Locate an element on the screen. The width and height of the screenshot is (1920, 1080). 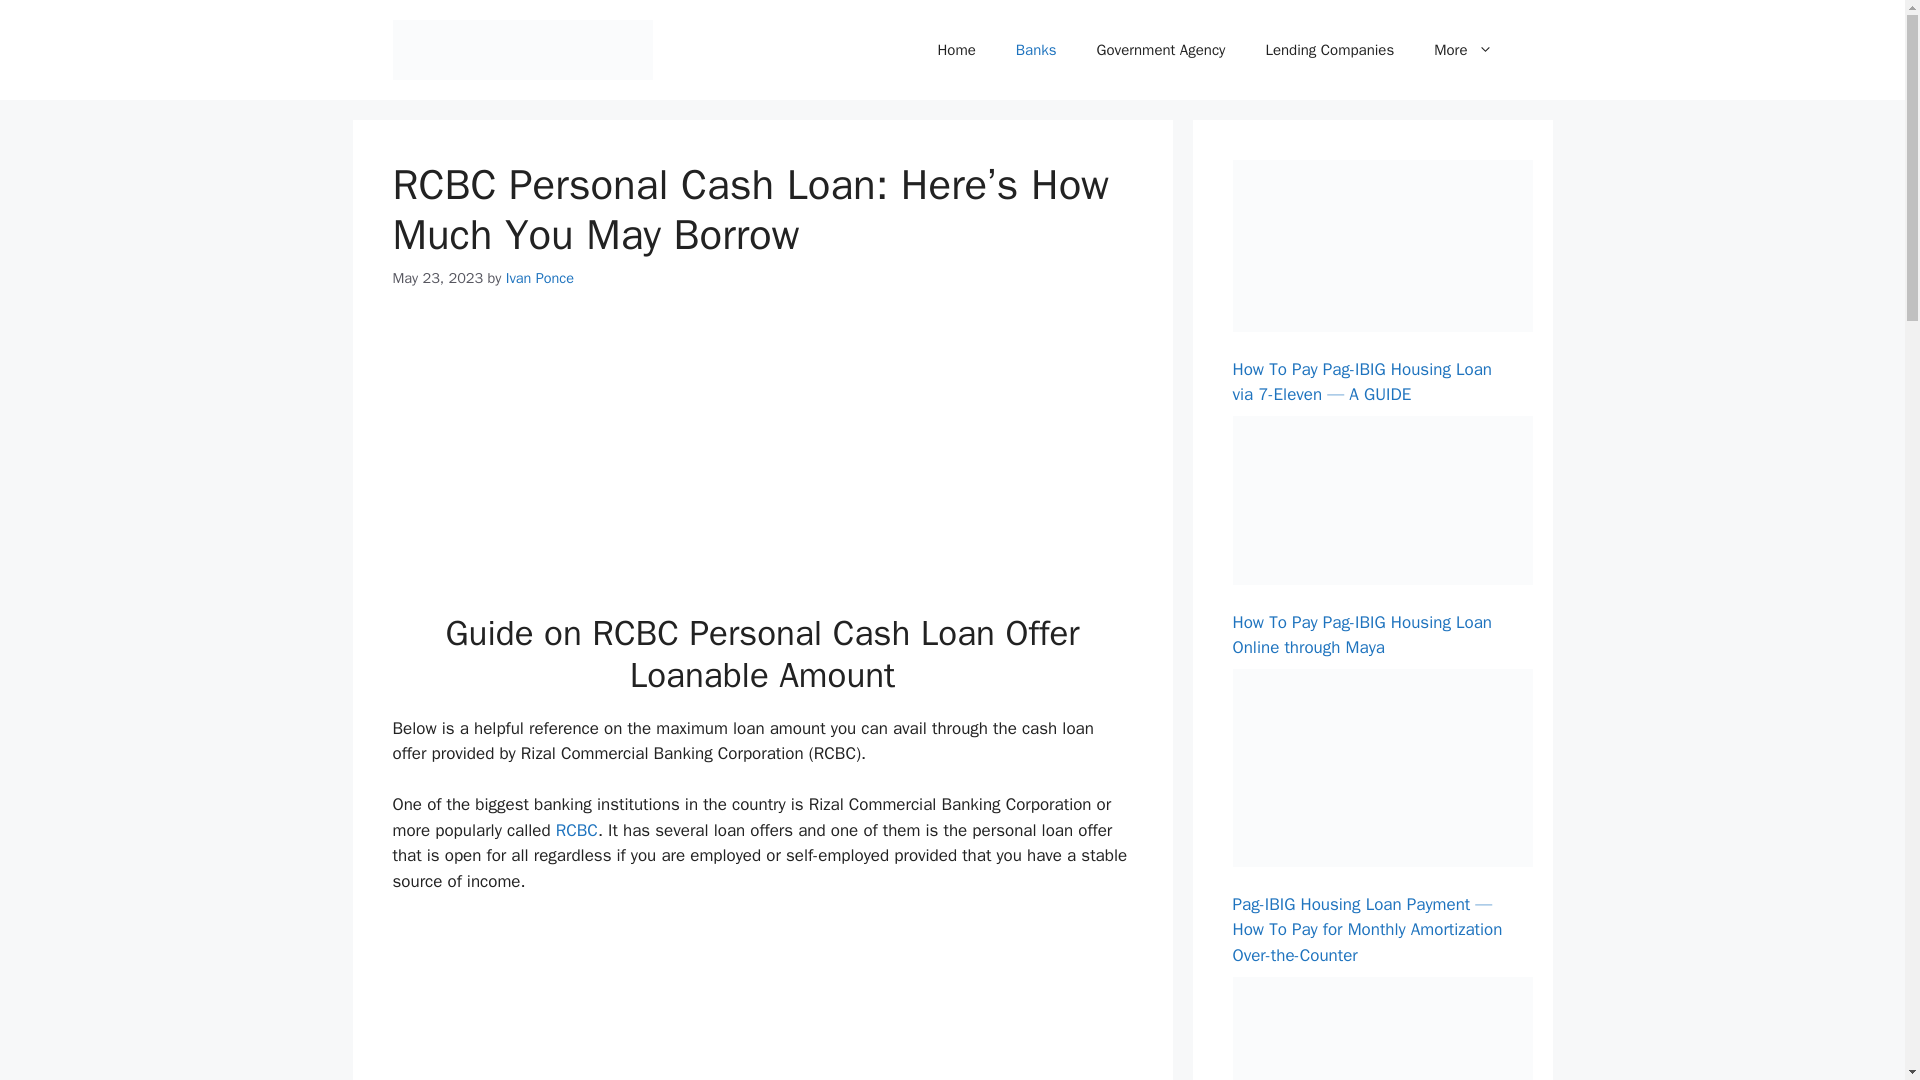
How To Pay Pag-IBIG Housing Loan Online through Maya is located at coordinates (1362, 635).